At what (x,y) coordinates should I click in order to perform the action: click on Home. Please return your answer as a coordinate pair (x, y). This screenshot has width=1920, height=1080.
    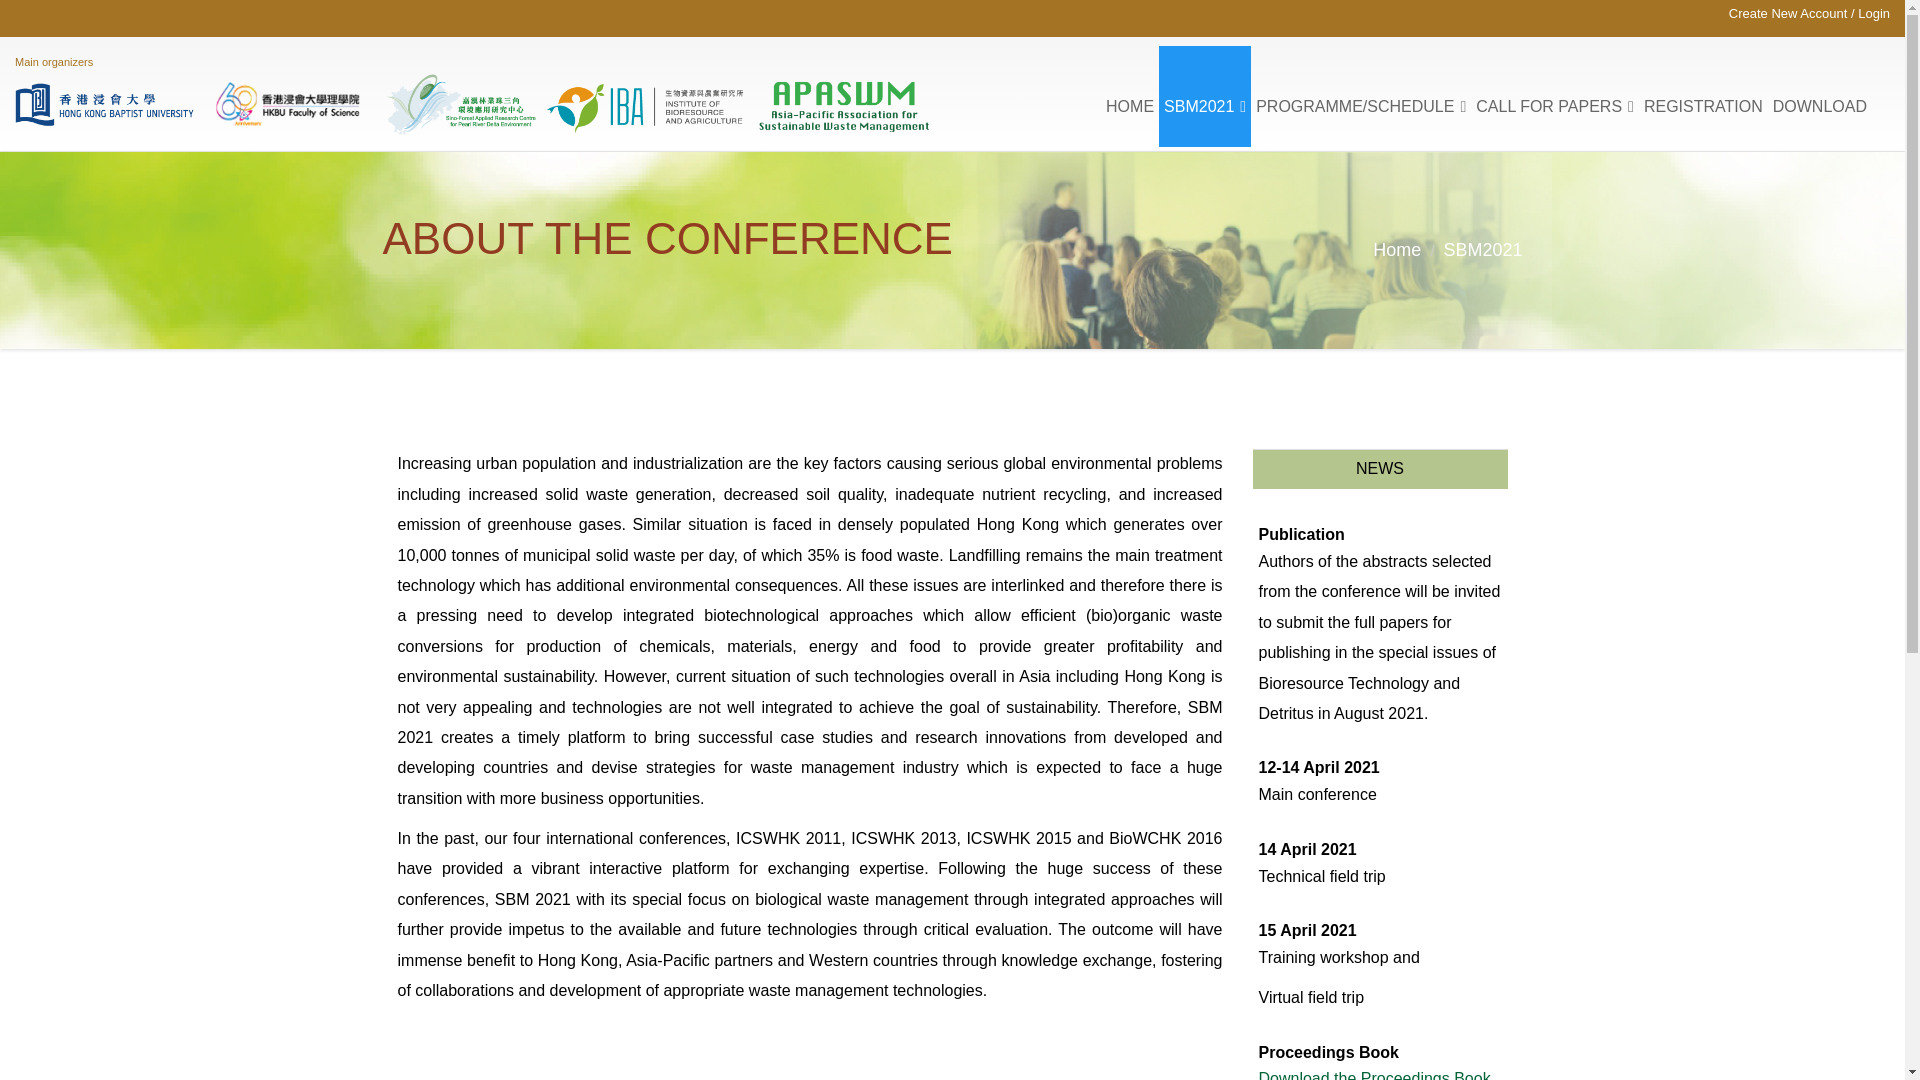
    Looking at the image, I should click on (1396, 250).